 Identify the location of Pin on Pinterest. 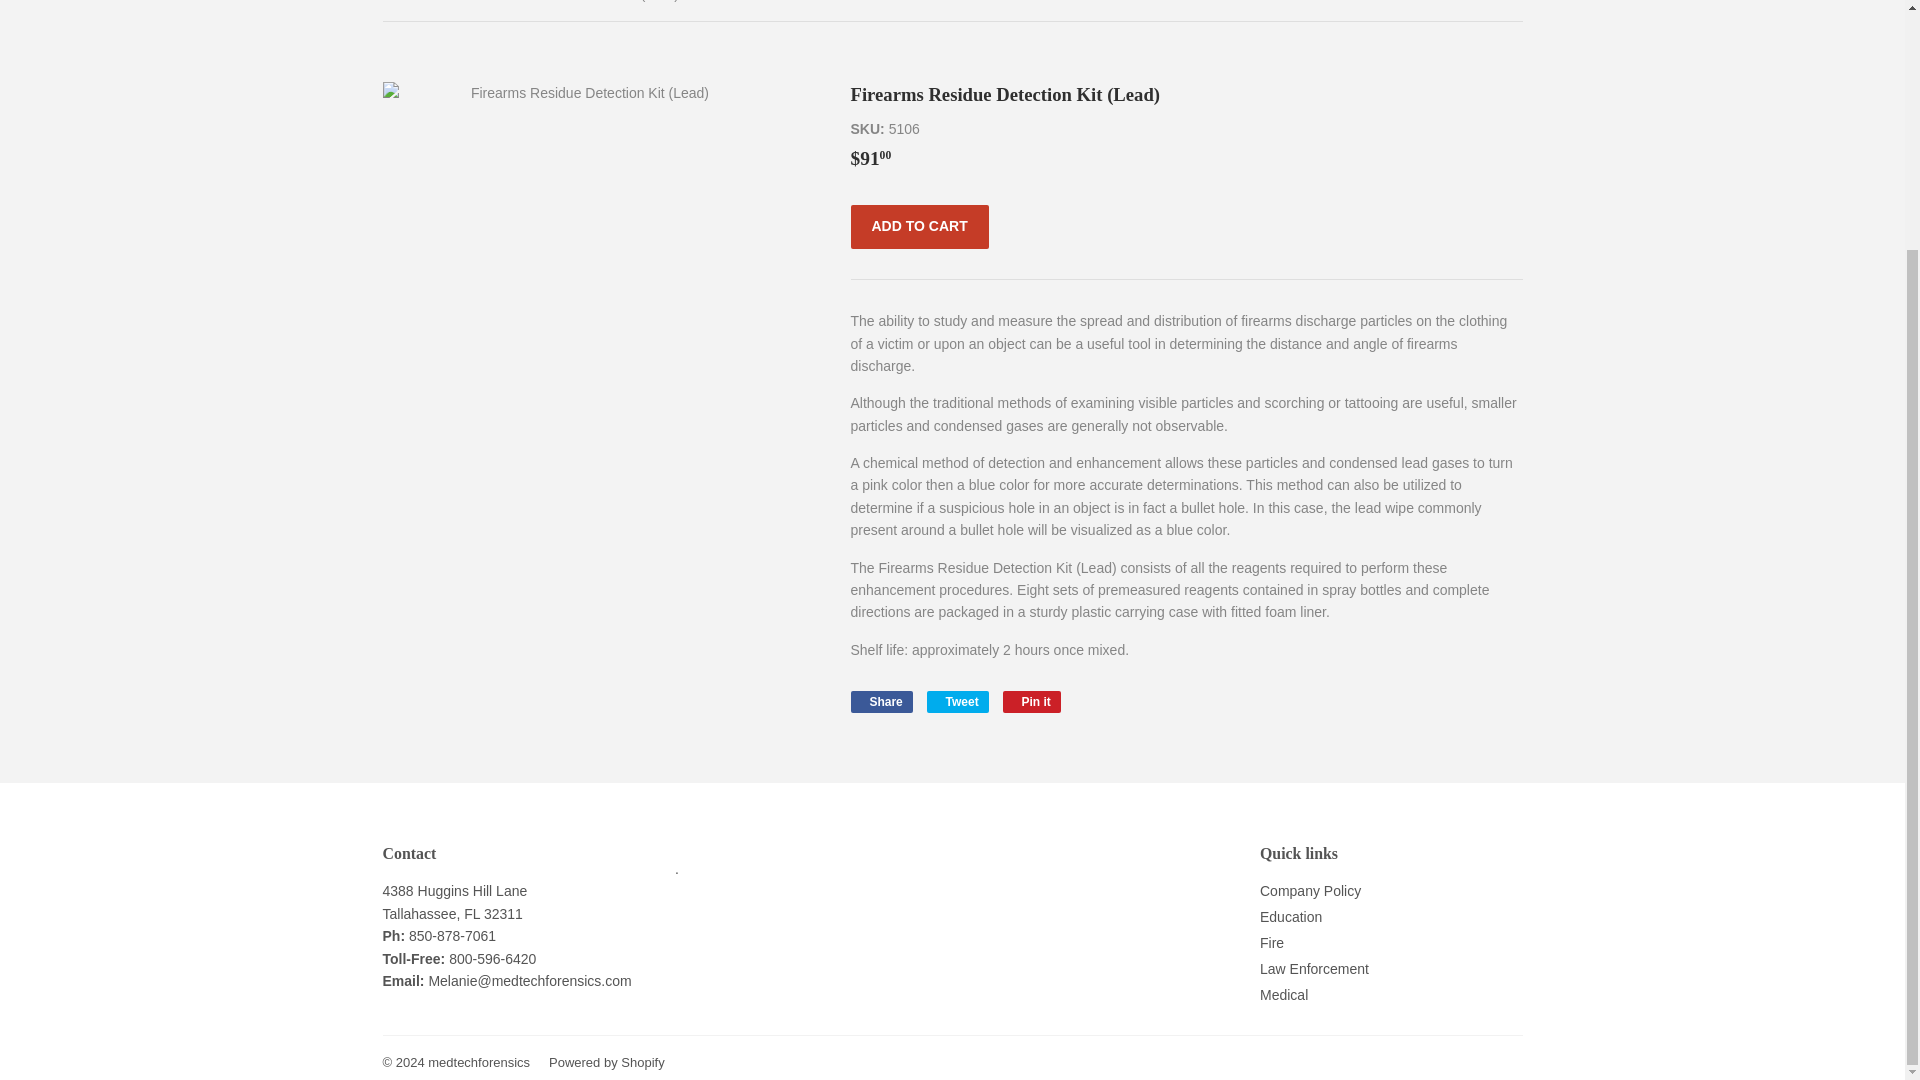
(1032, 702).